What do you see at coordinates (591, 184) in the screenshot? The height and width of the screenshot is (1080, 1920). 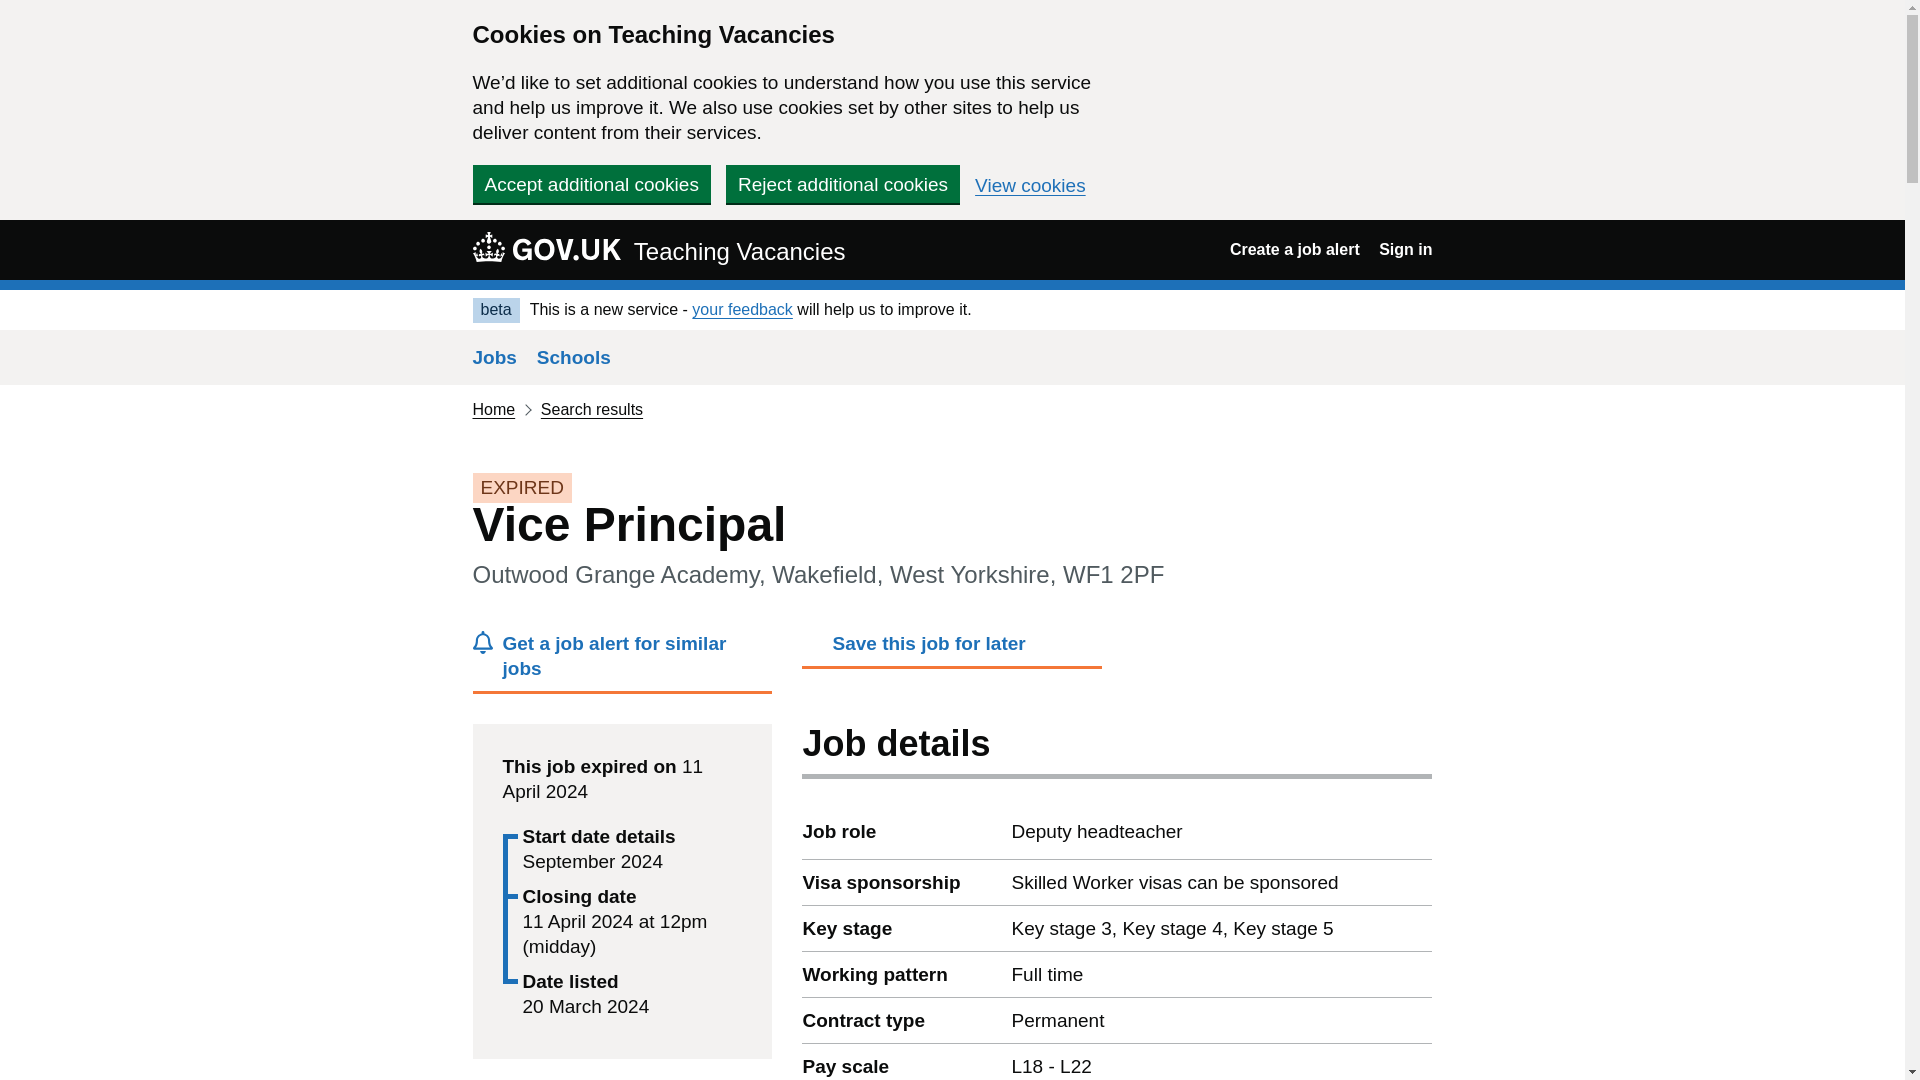 I see `Accept additional cookies` at bounding box center [591, 184].